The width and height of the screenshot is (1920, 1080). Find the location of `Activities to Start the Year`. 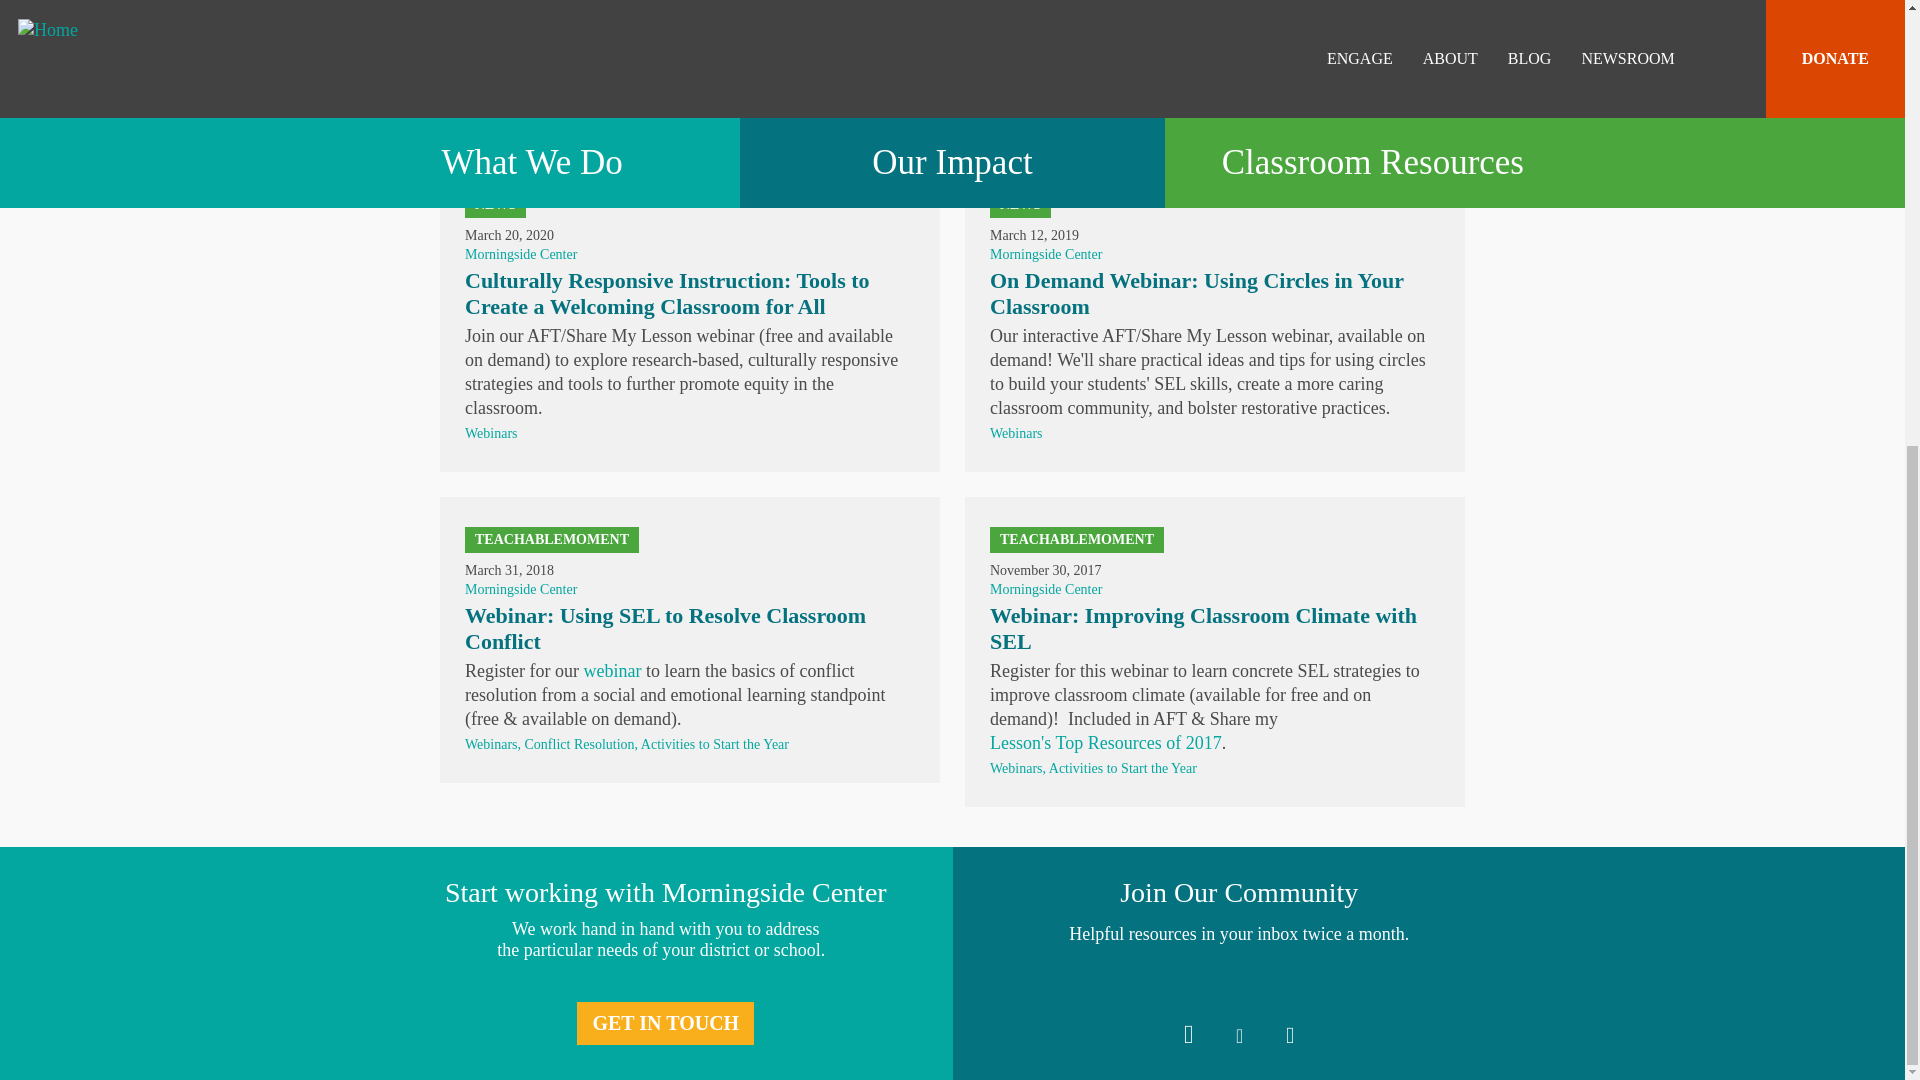

Activities to Start the Year is located at coordinates (715, 744).